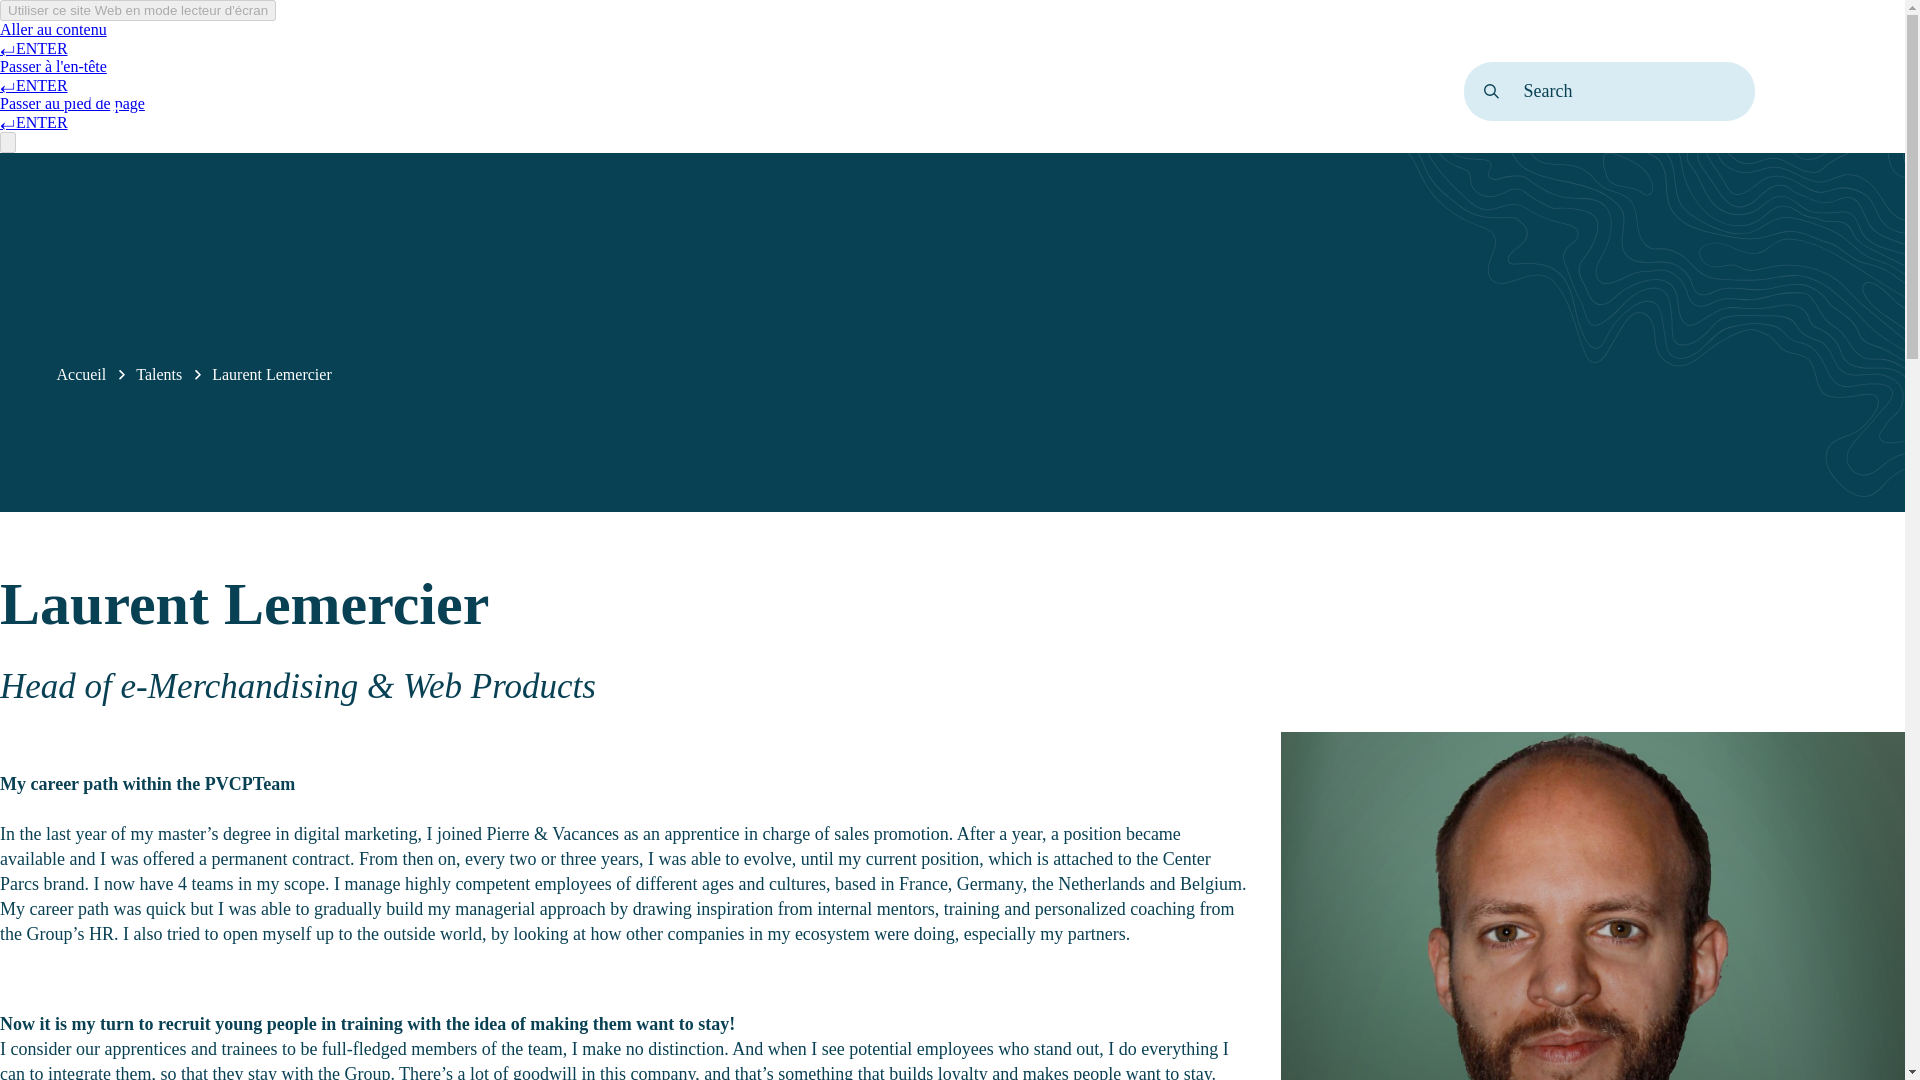 Image resolution: width=1920 pixels, height=1080 pixels. What do you see at coordinates (1815, 90) in the screenshot?
I see `EN` at bounding box center [1815, 90].